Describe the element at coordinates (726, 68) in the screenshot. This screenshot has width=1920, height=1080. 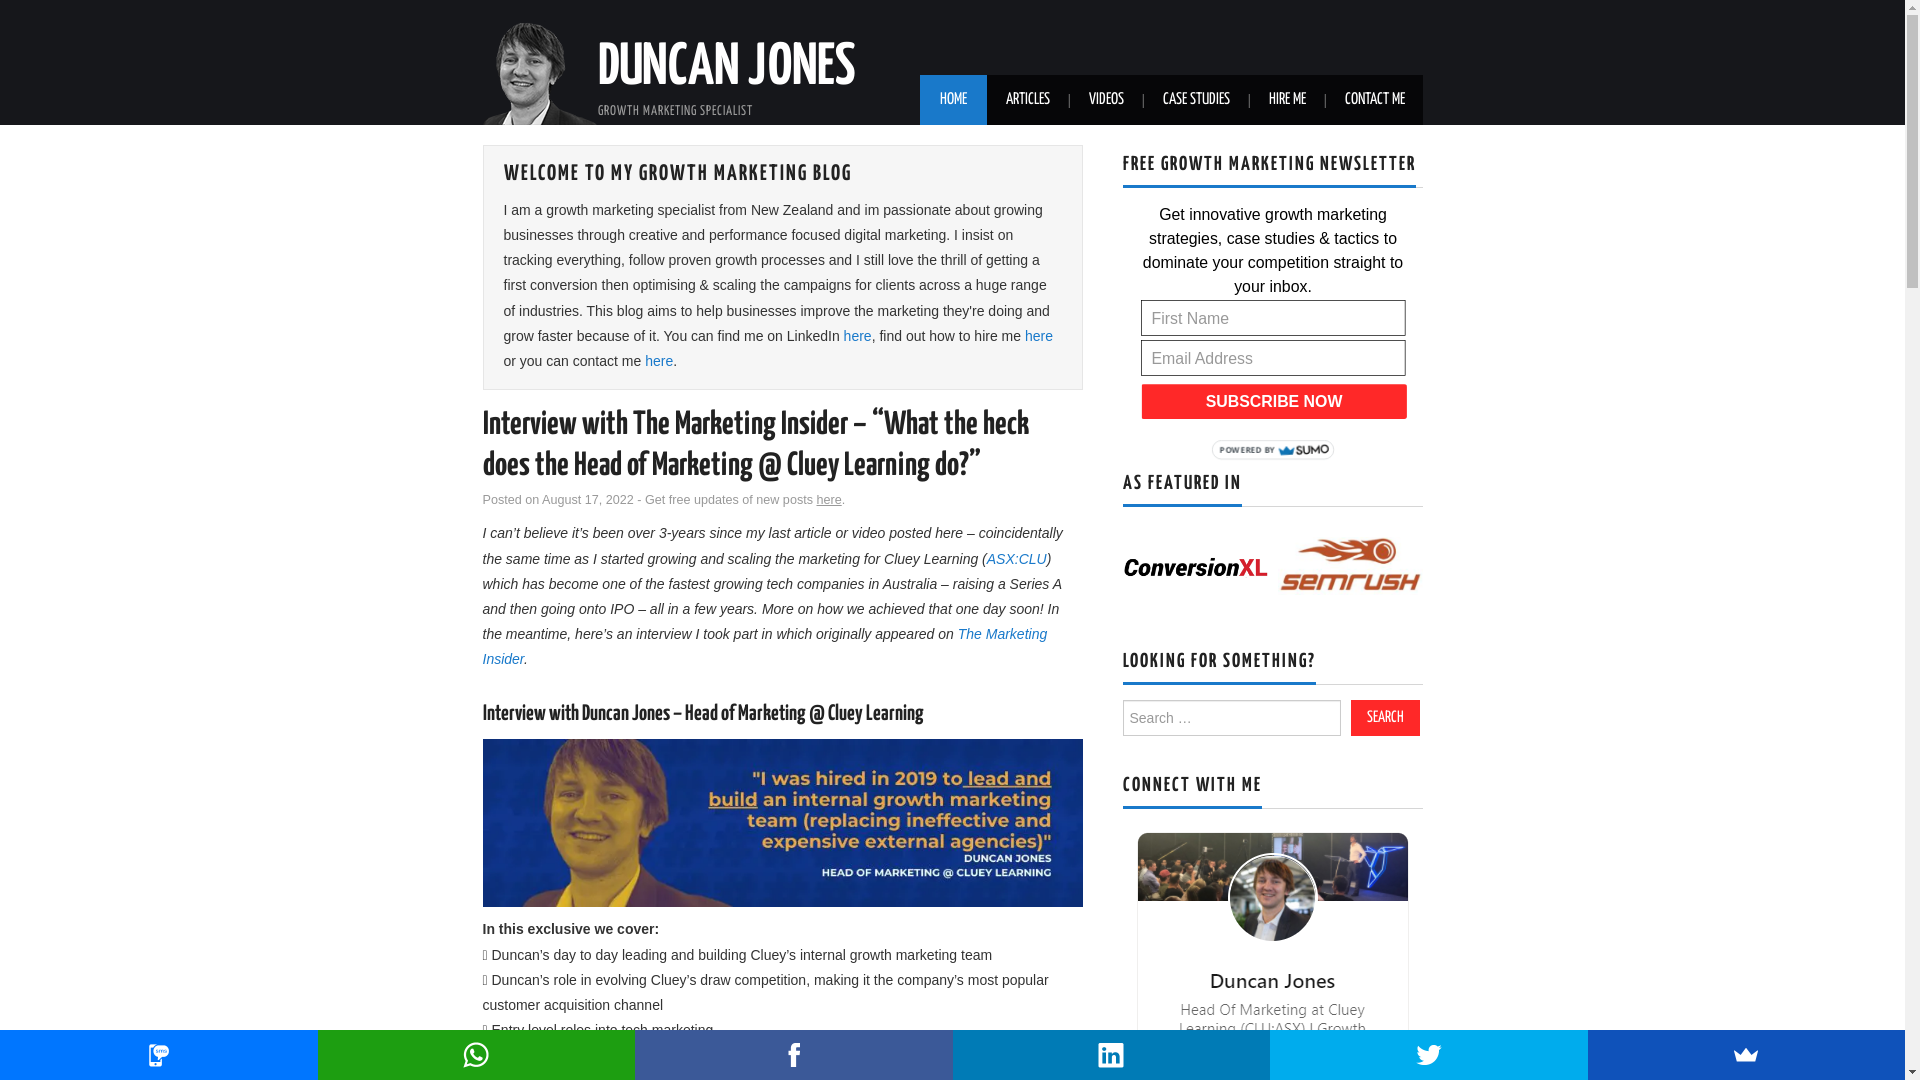
I see `DUNCAN JONES` at that location.